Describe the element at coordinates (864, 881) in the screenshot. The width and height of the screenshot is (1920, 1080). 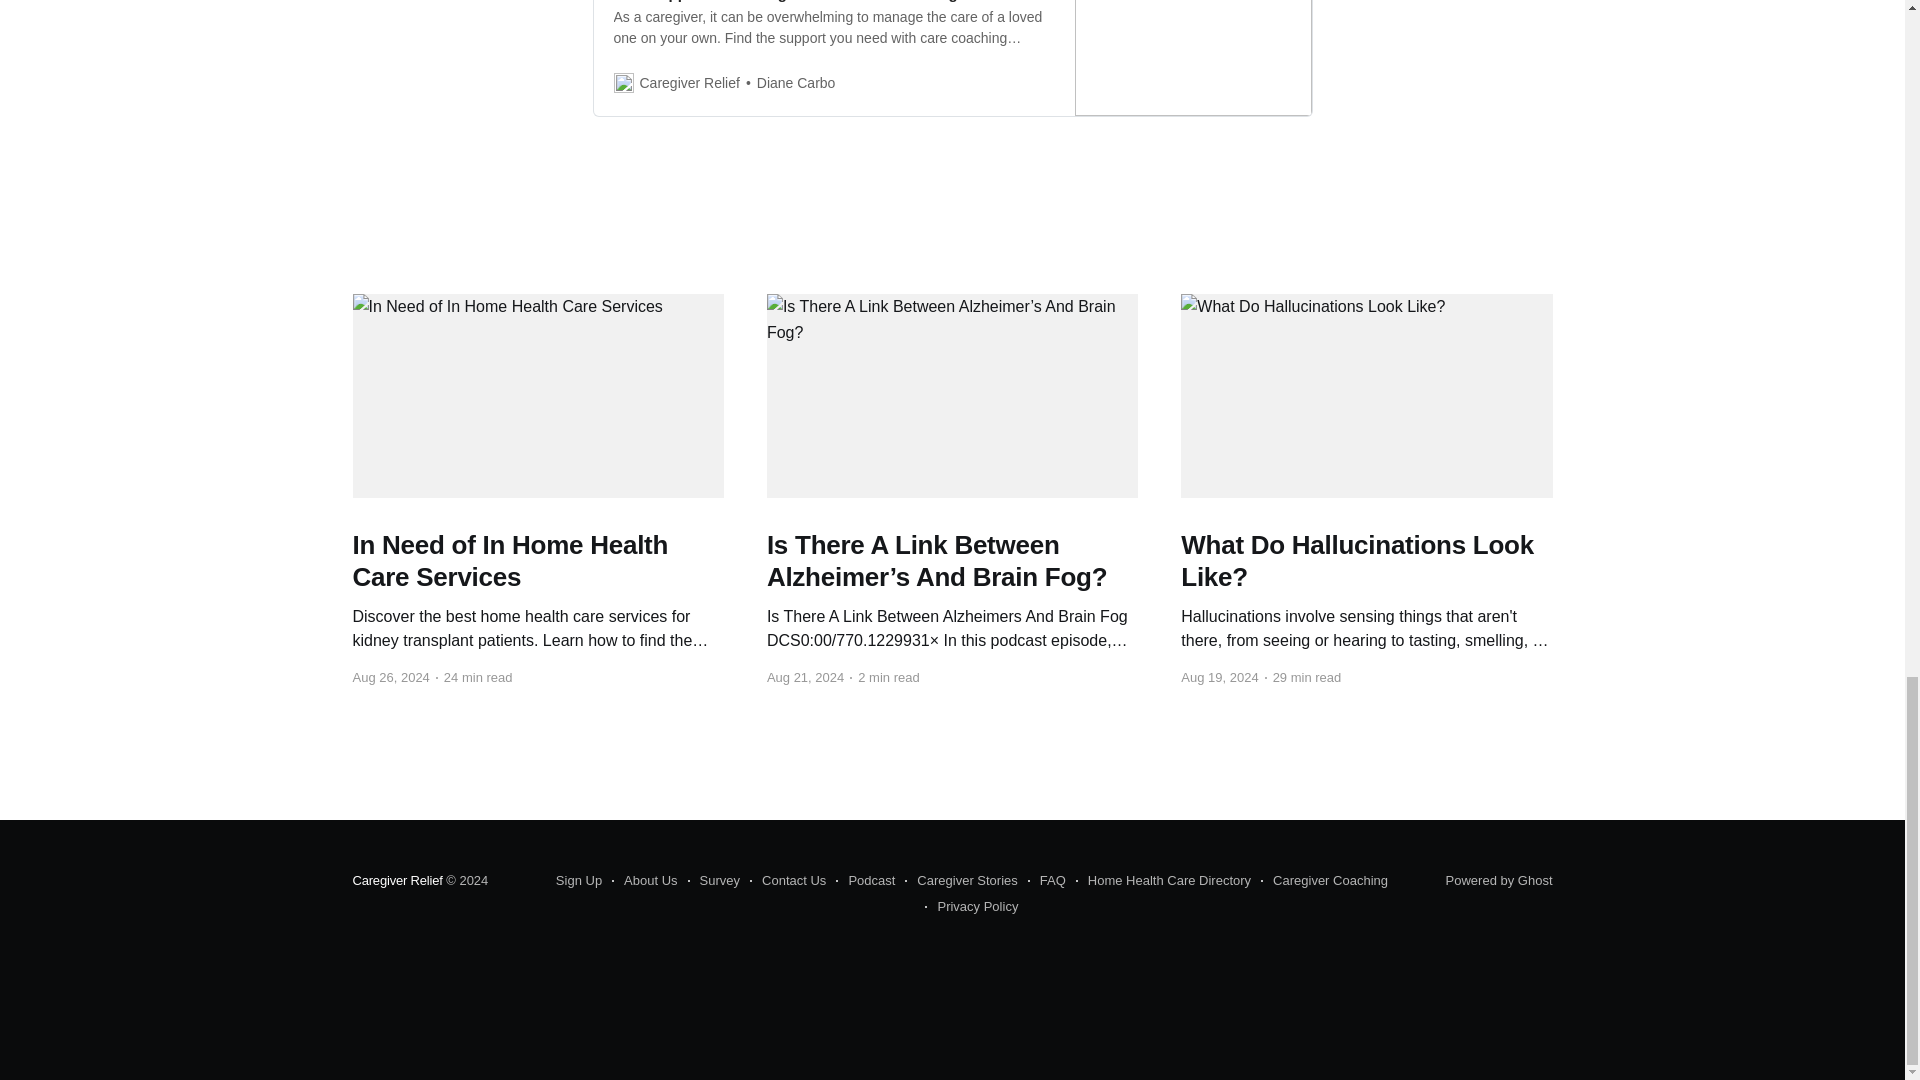
I see `Podcast` at that location.